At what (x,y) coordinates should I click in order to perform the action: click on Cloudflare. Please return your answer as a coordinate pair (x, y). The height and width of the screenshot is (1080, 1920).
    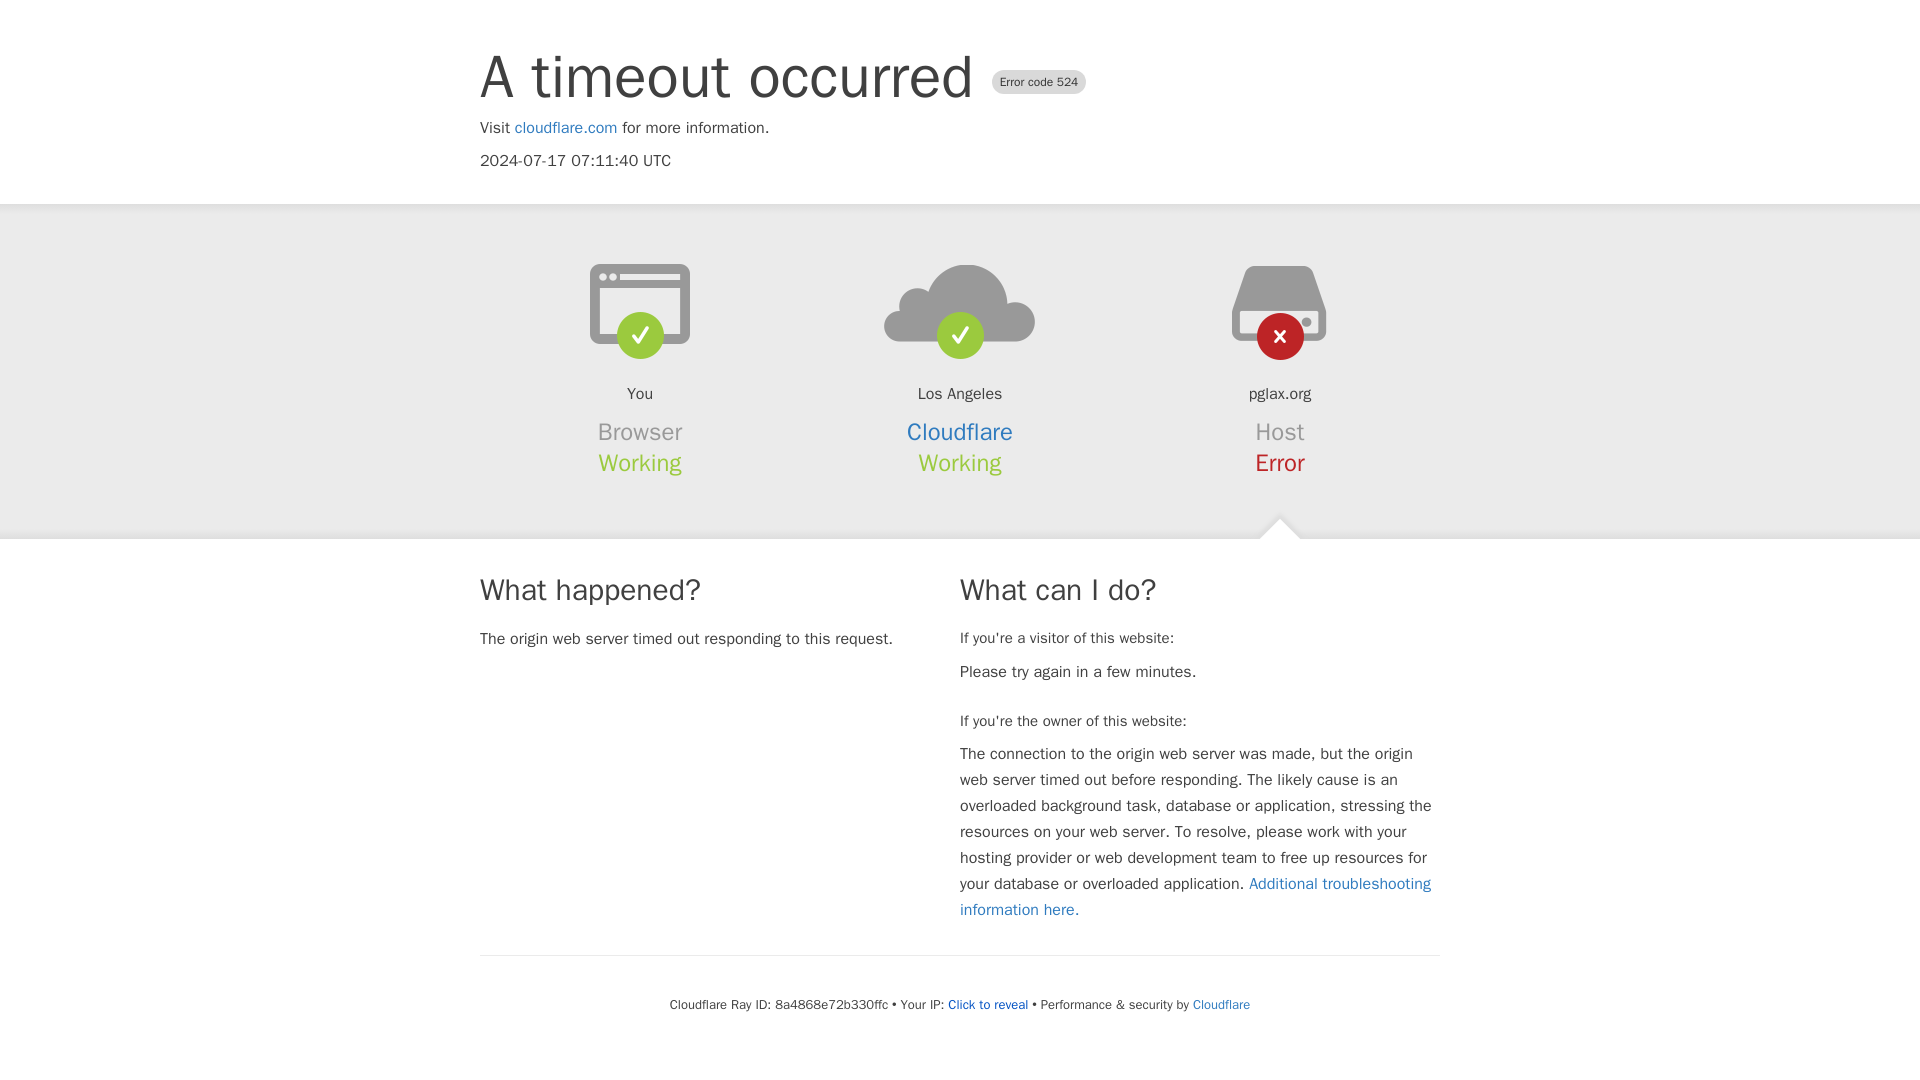
    Looking at the image, I should click on (960, 432).